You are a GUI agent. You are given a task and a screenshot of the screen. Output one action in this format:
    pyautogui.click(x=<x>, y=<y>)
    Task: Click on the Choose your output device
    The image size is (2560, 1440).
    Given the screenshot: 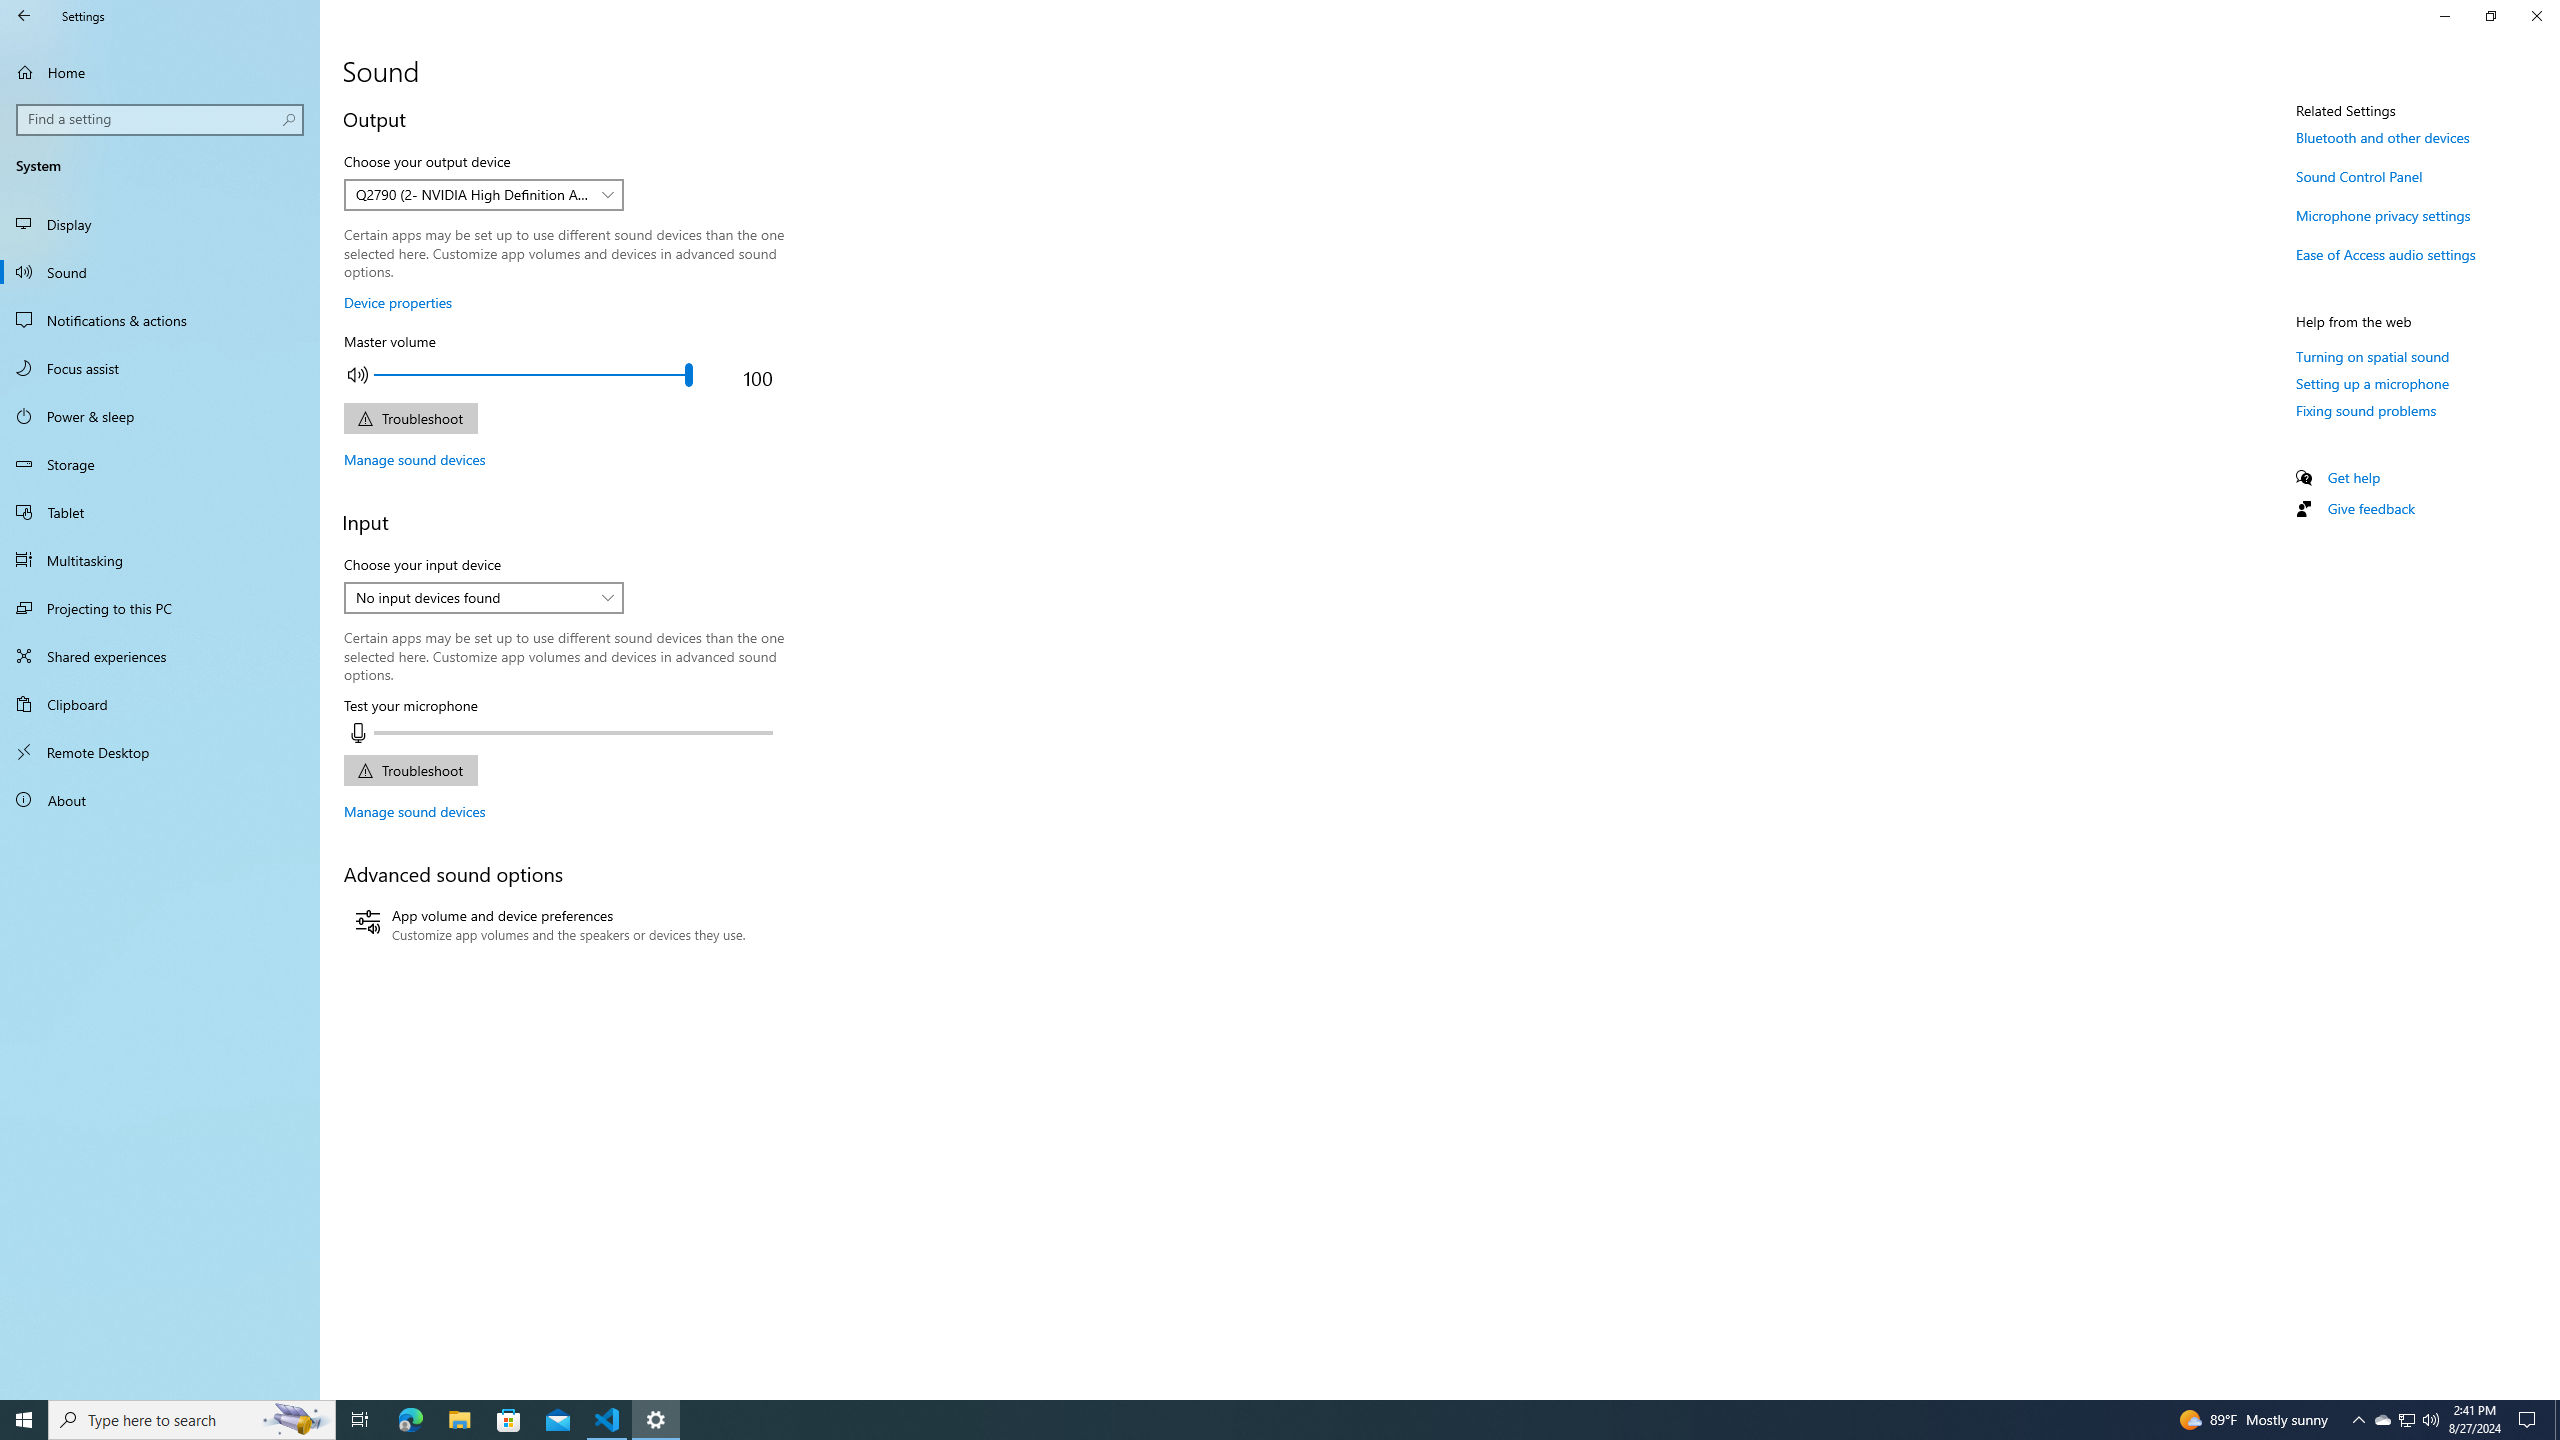 What is the action you would take?
    pyautogui.click(x=484, y=194)
    